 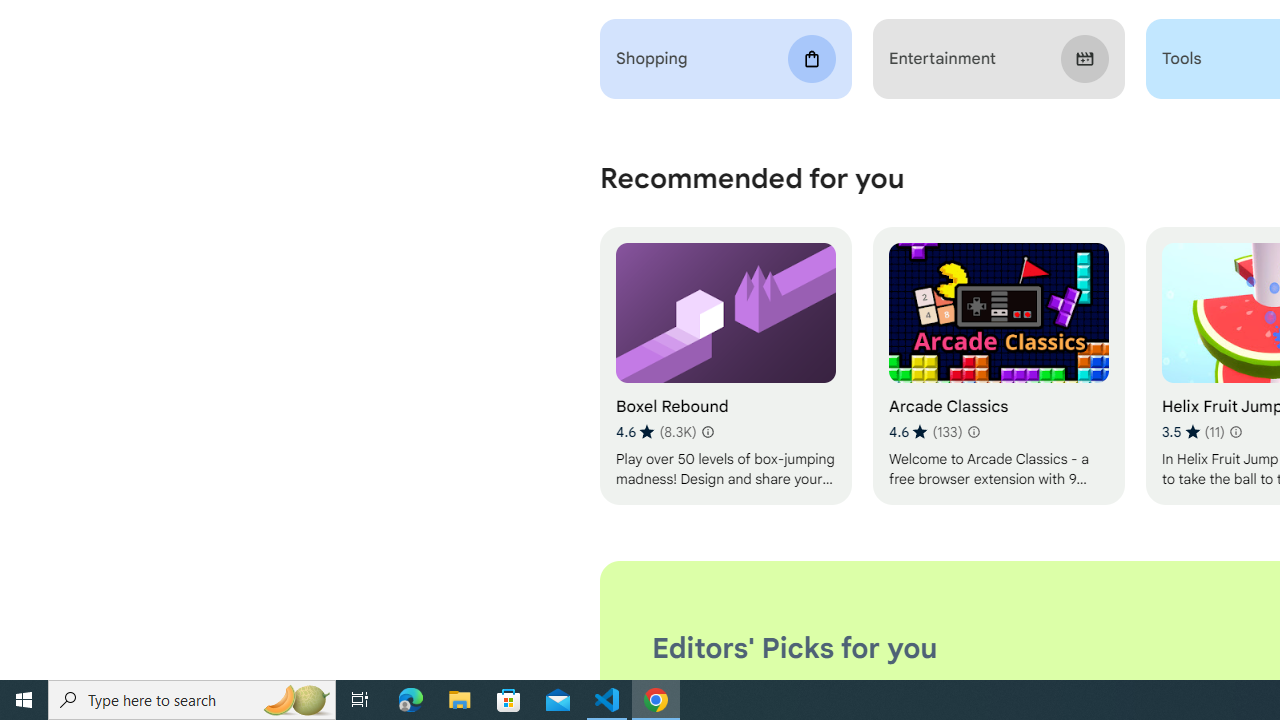 What do you see at coordinates (726, 366) in the screenshot?
I see `Boxel Rebound` at bounding box center [726, 366].